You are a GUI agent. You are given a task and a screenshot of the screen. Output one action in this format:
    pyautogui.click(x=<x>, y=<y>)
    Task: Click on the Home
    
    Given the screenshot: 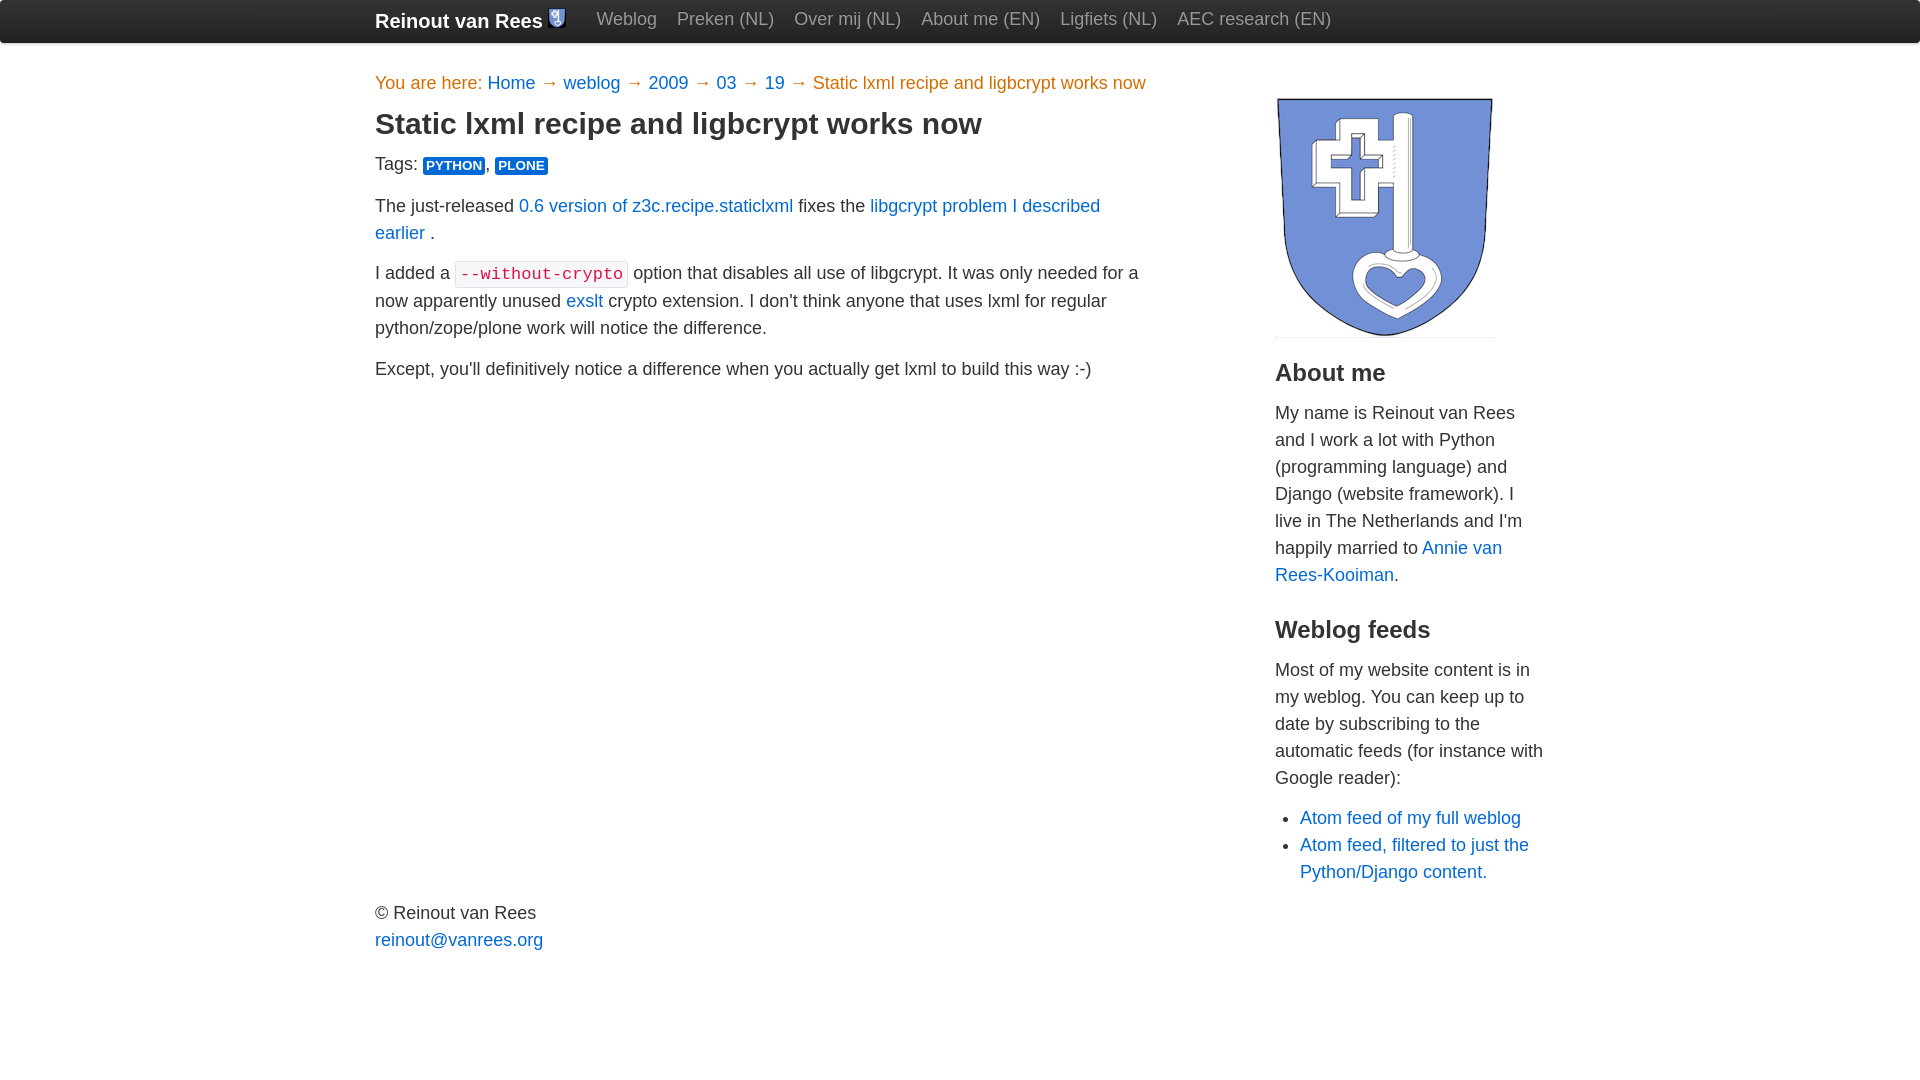 What is the action you would take?
    pyautogui.click(x=513, y=82)
    